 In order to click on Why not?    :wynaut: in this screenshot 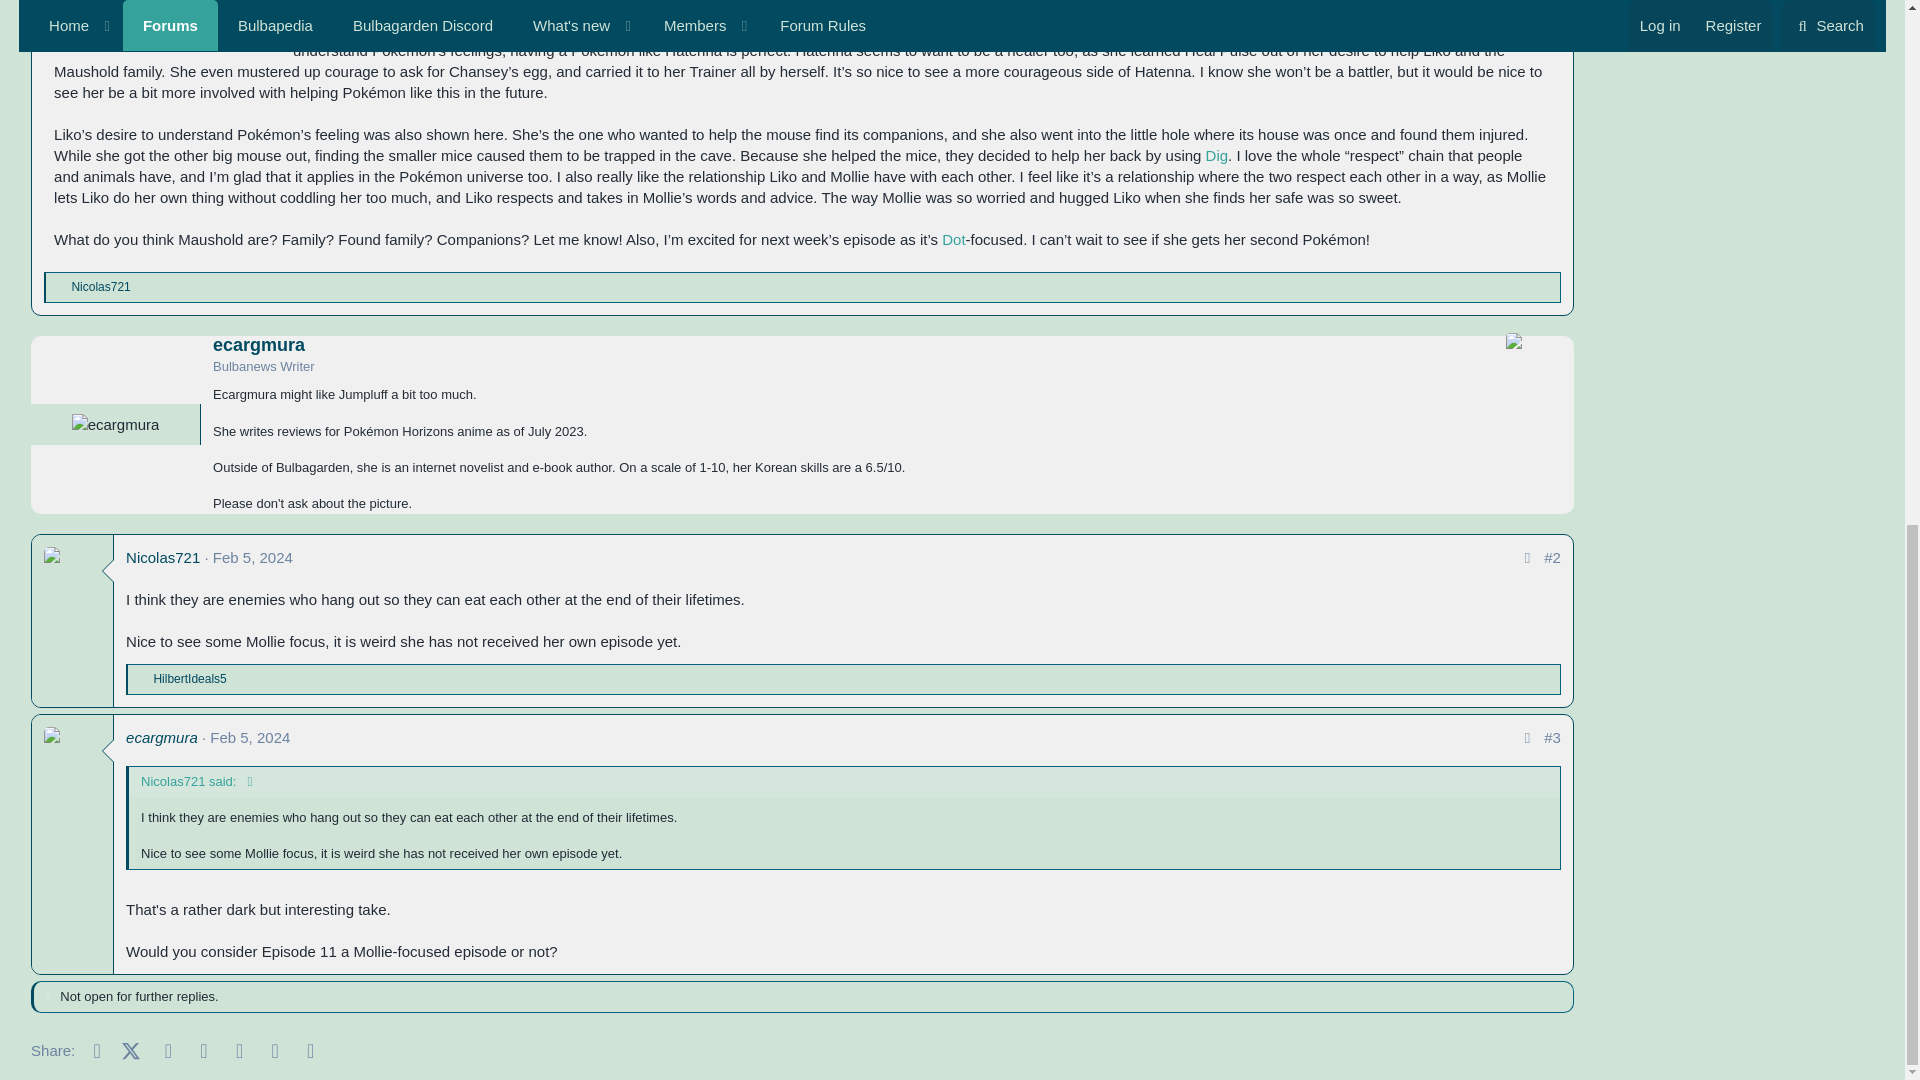, I will do `click(688, 814)`.